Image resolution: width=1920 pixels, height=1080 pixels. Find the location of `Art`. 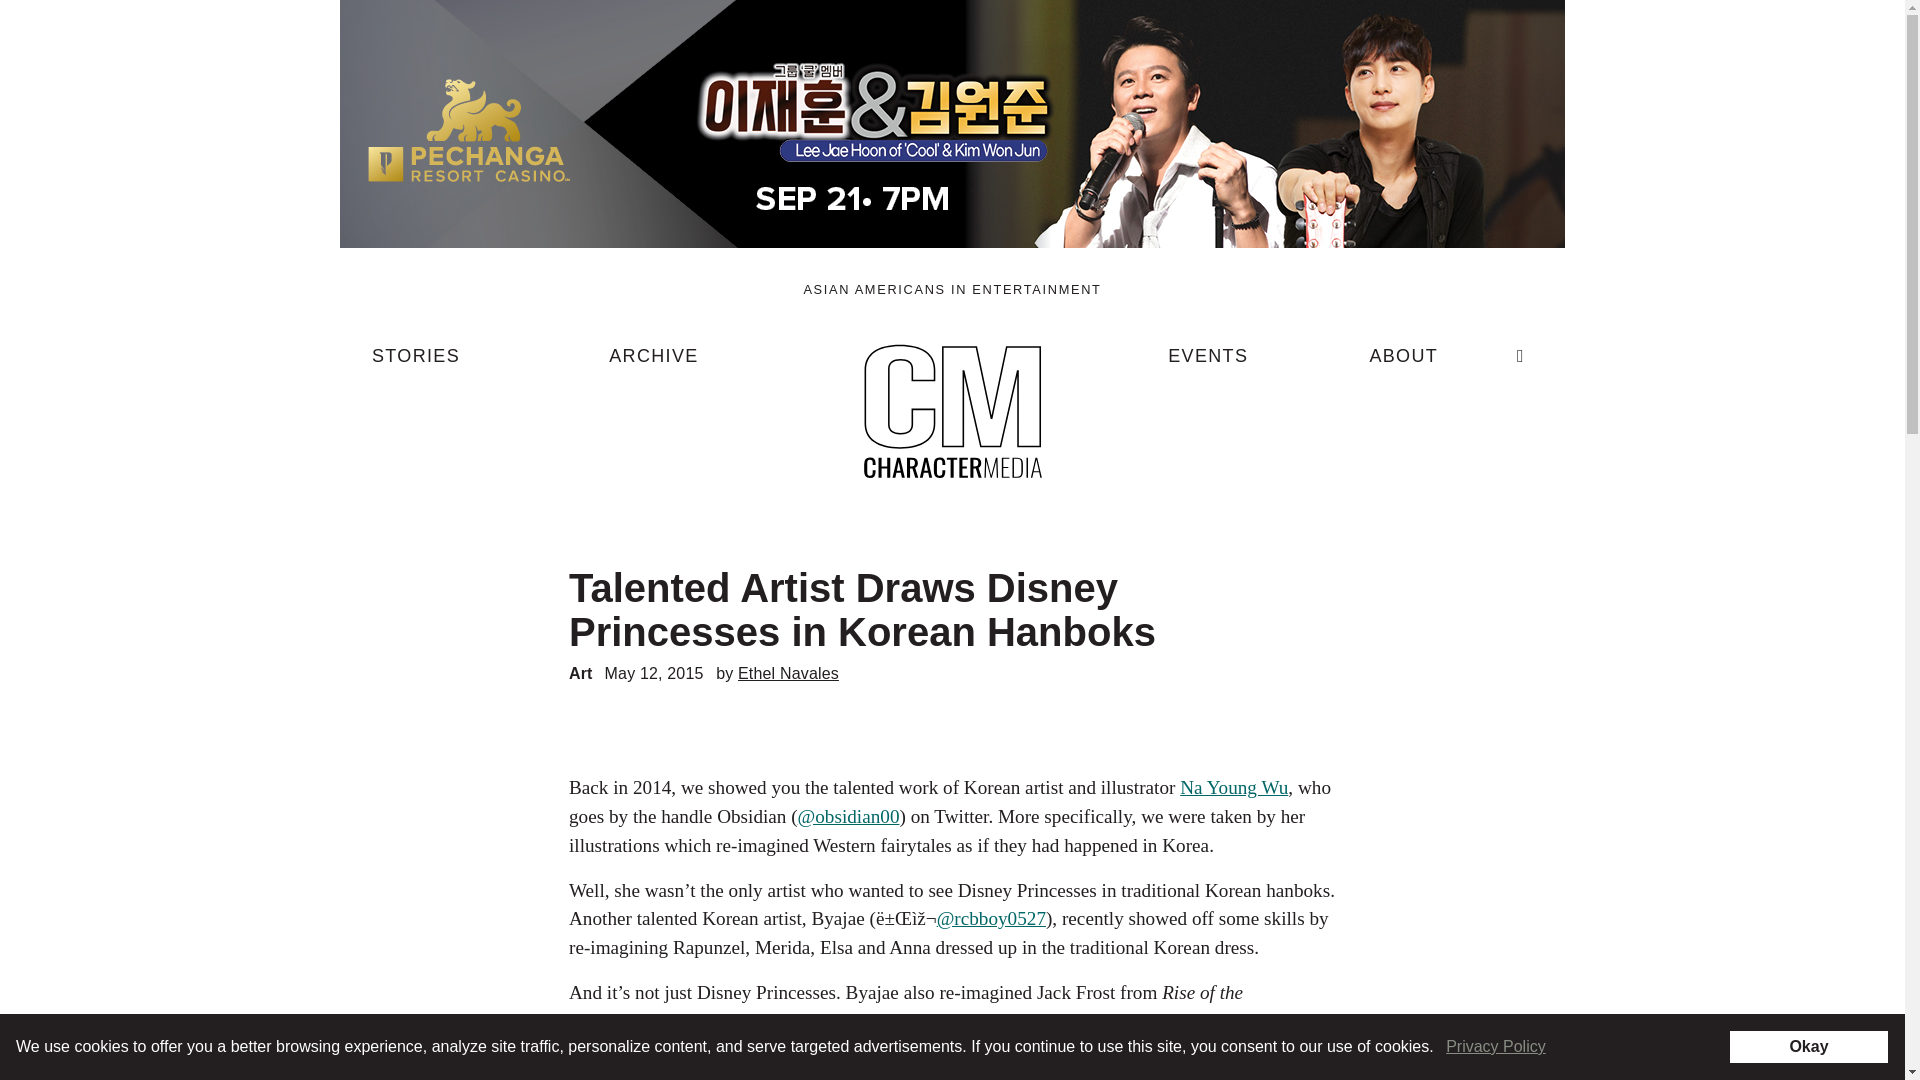

Art is located at coordinates (580, 673).